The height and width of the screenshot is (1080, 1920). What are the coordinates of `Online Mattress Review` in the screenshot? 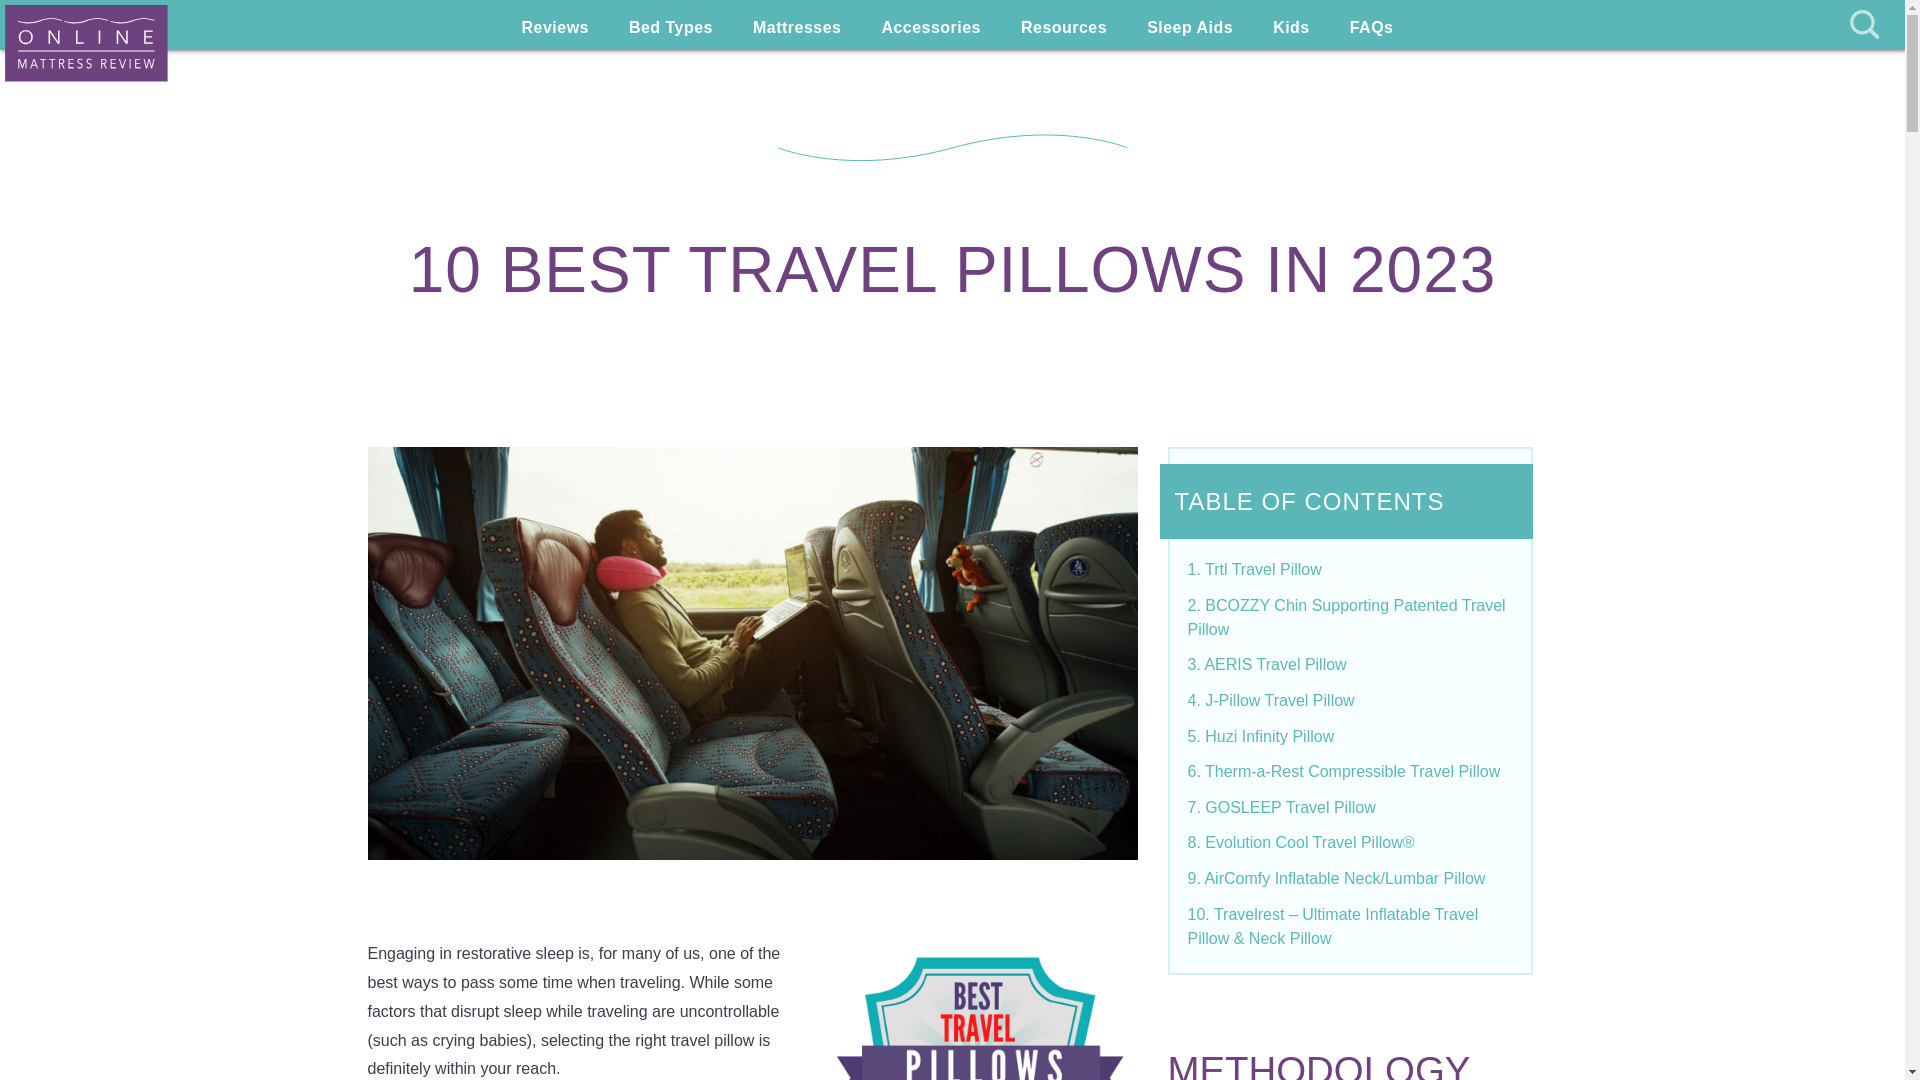 It's located at (86, 44).